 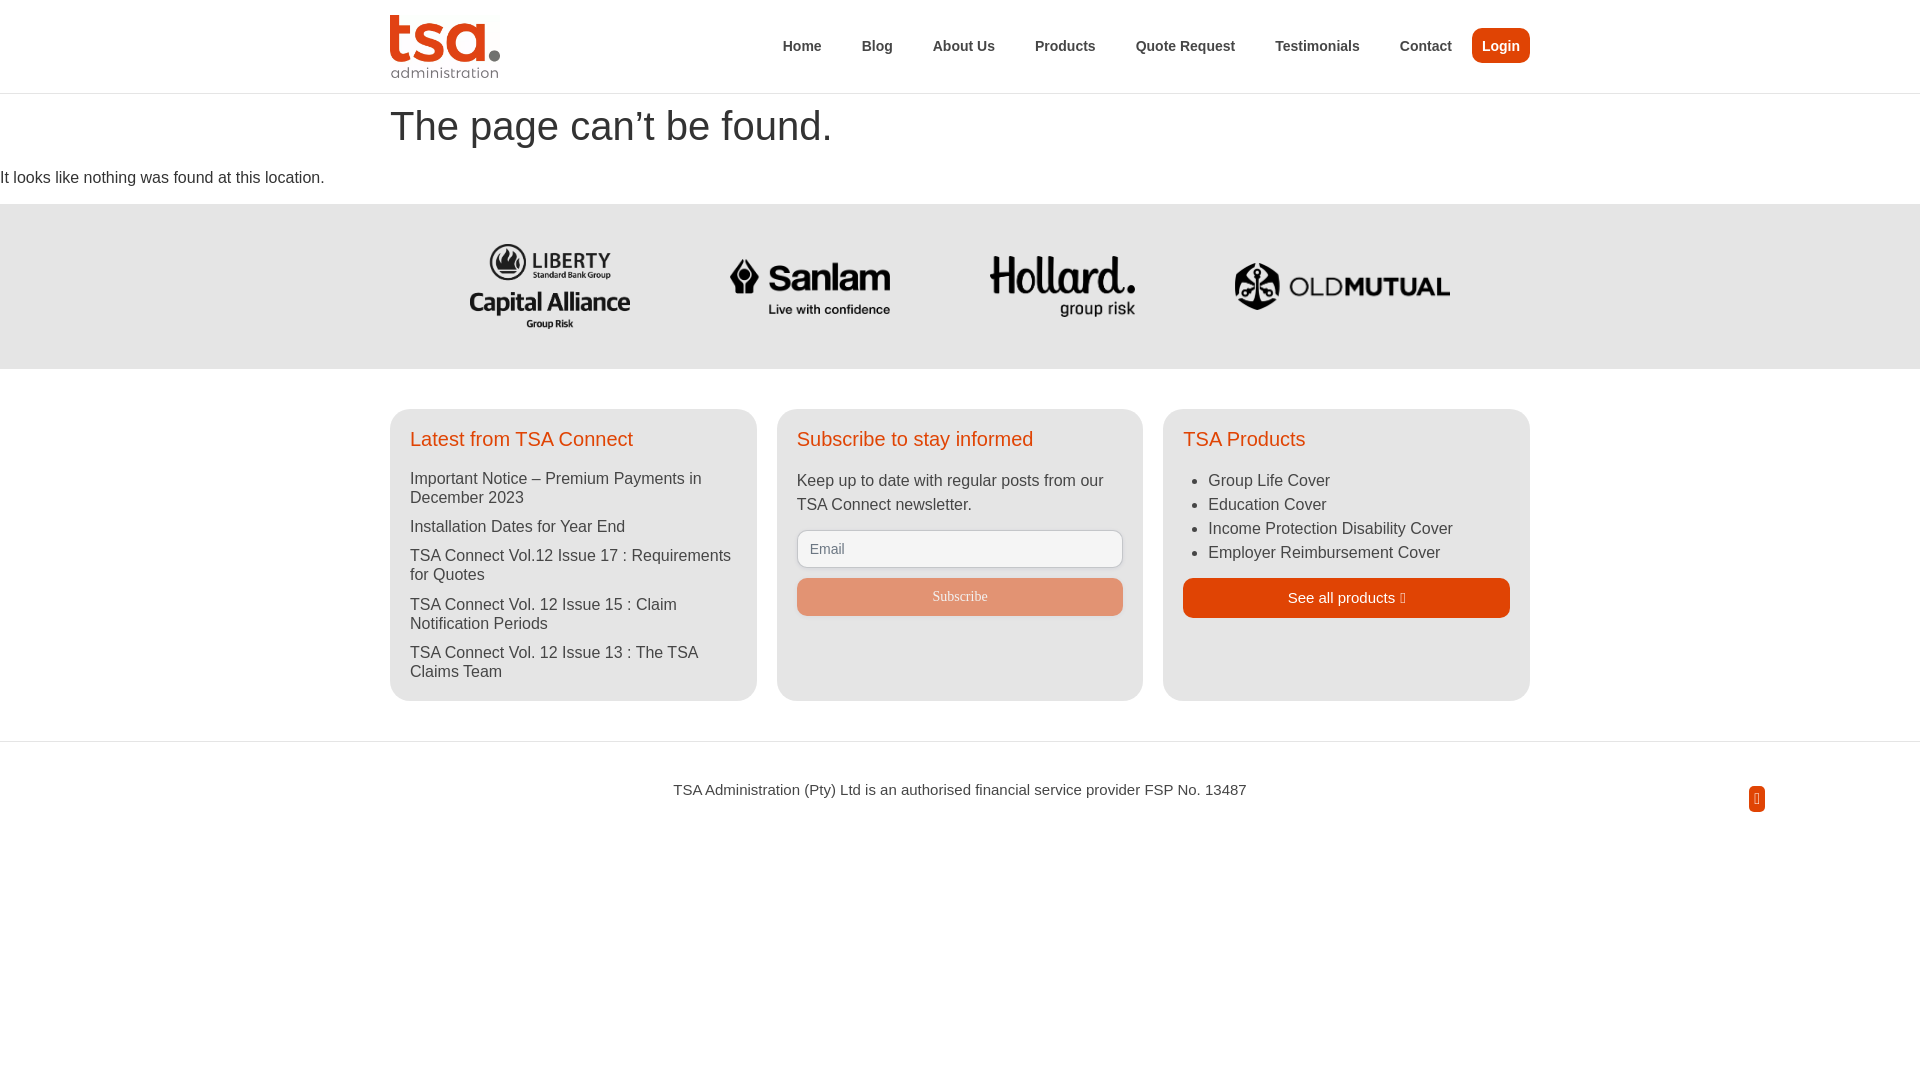 What do you see at coordinates (1065, 46) in the screenshot?
I see `Products` at bounding box center [1065, 46].